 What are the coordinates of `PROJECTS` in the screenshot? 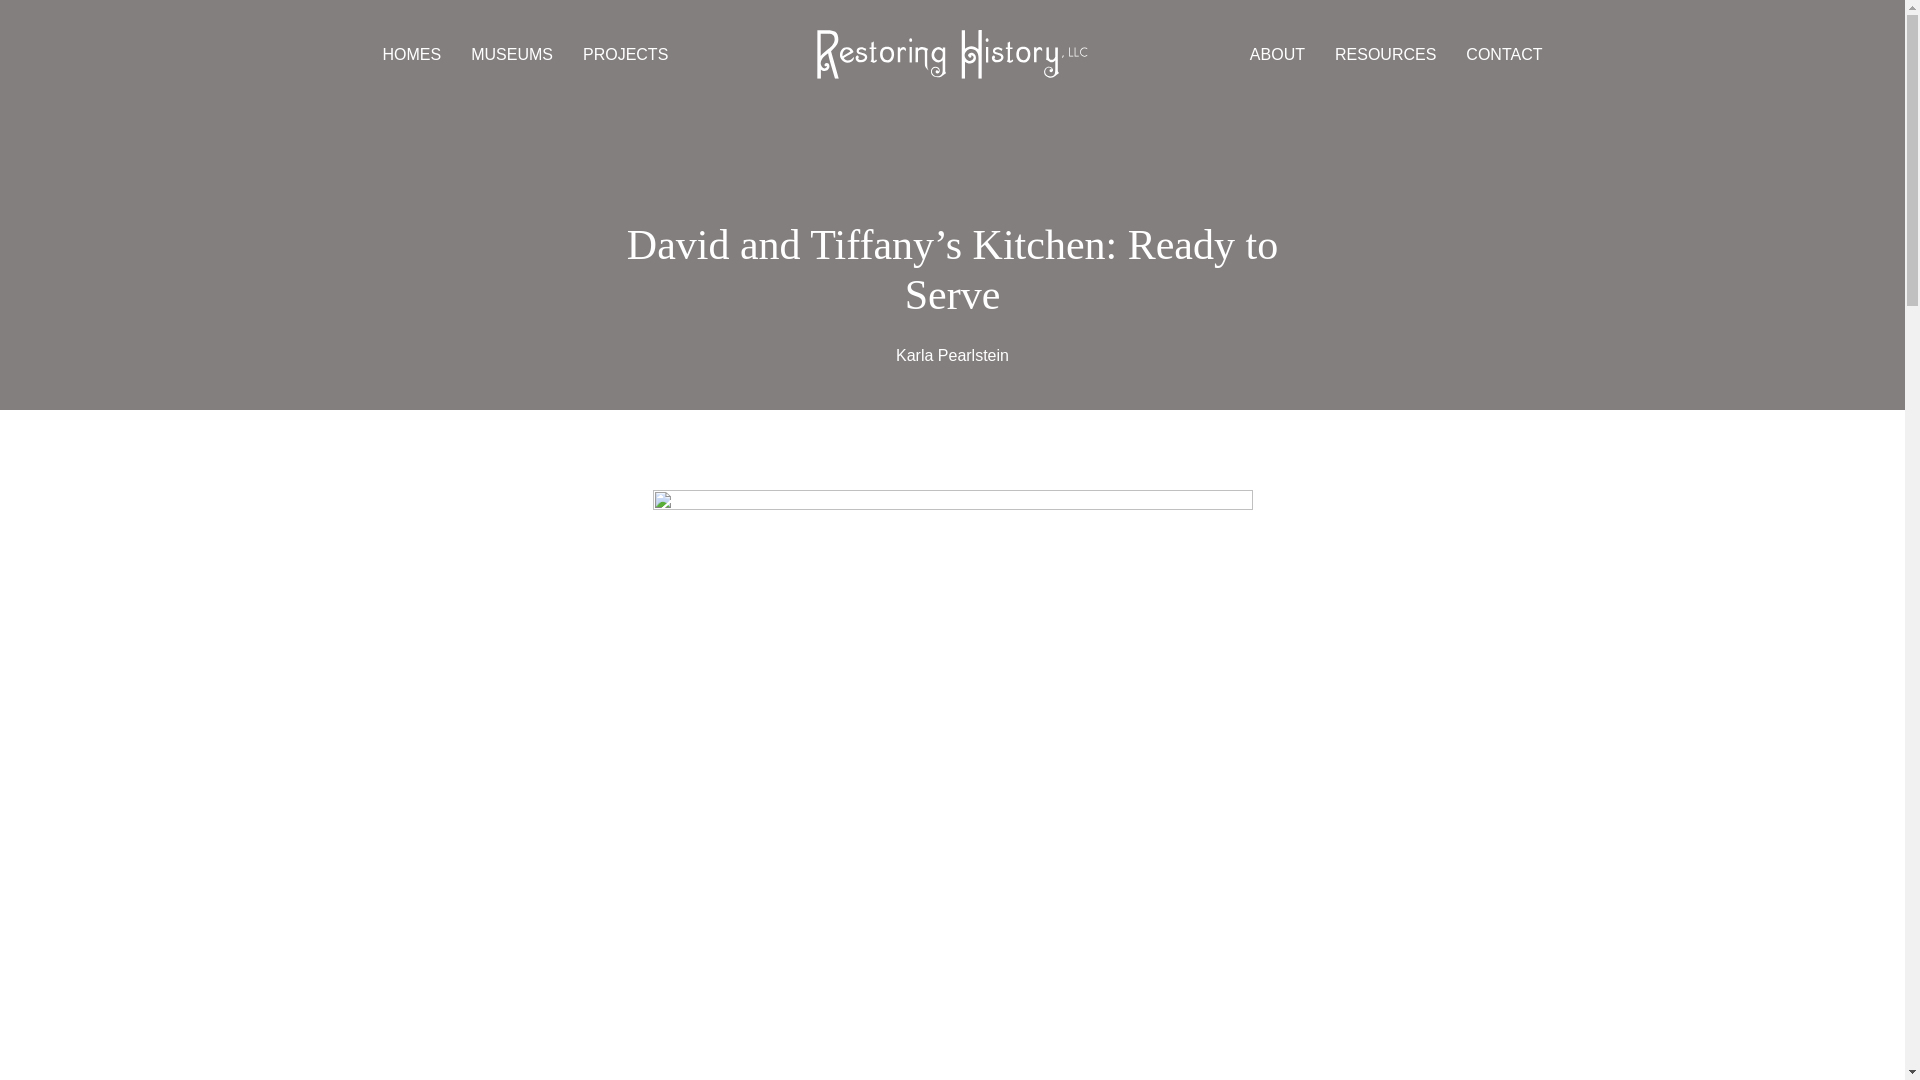 It's located at (624, 54).